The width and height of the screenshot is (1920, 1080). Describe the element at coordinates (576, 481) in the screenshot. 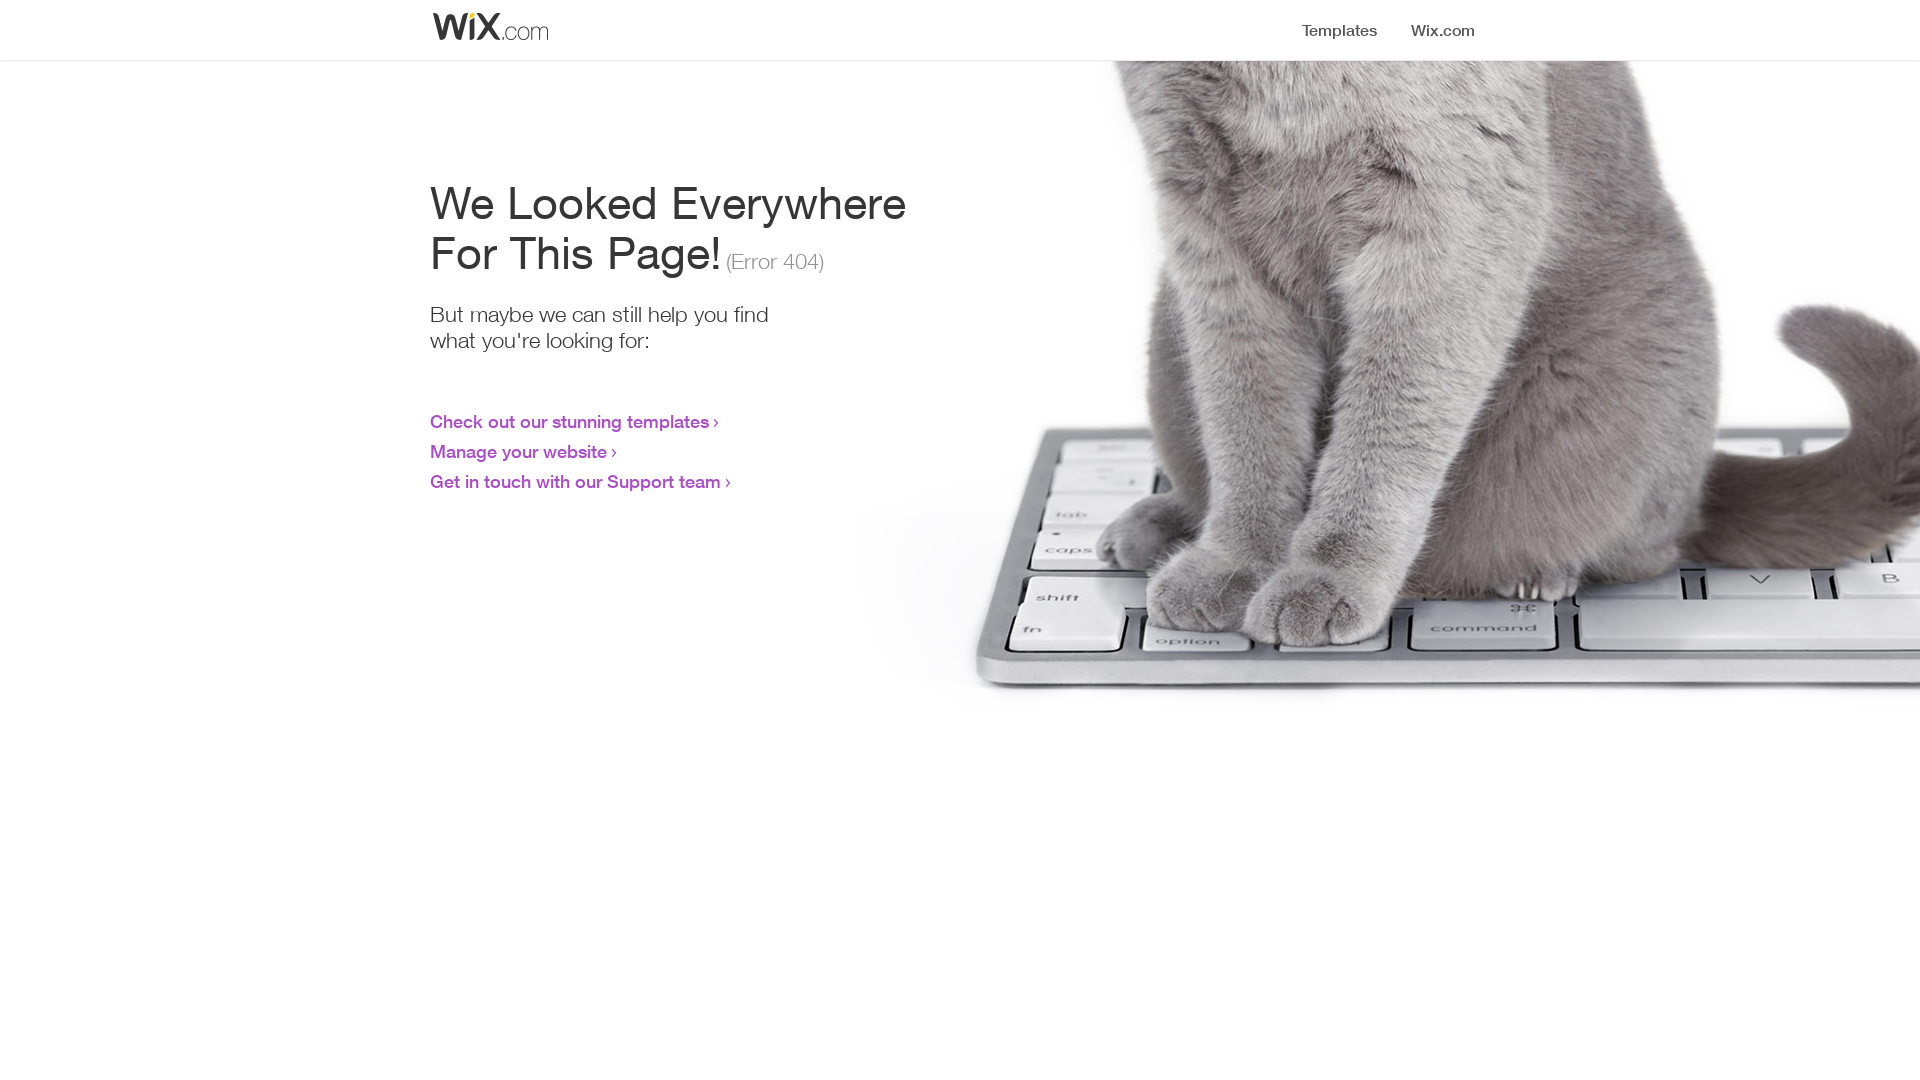

I see `Get in touch with our Support team` at that location.